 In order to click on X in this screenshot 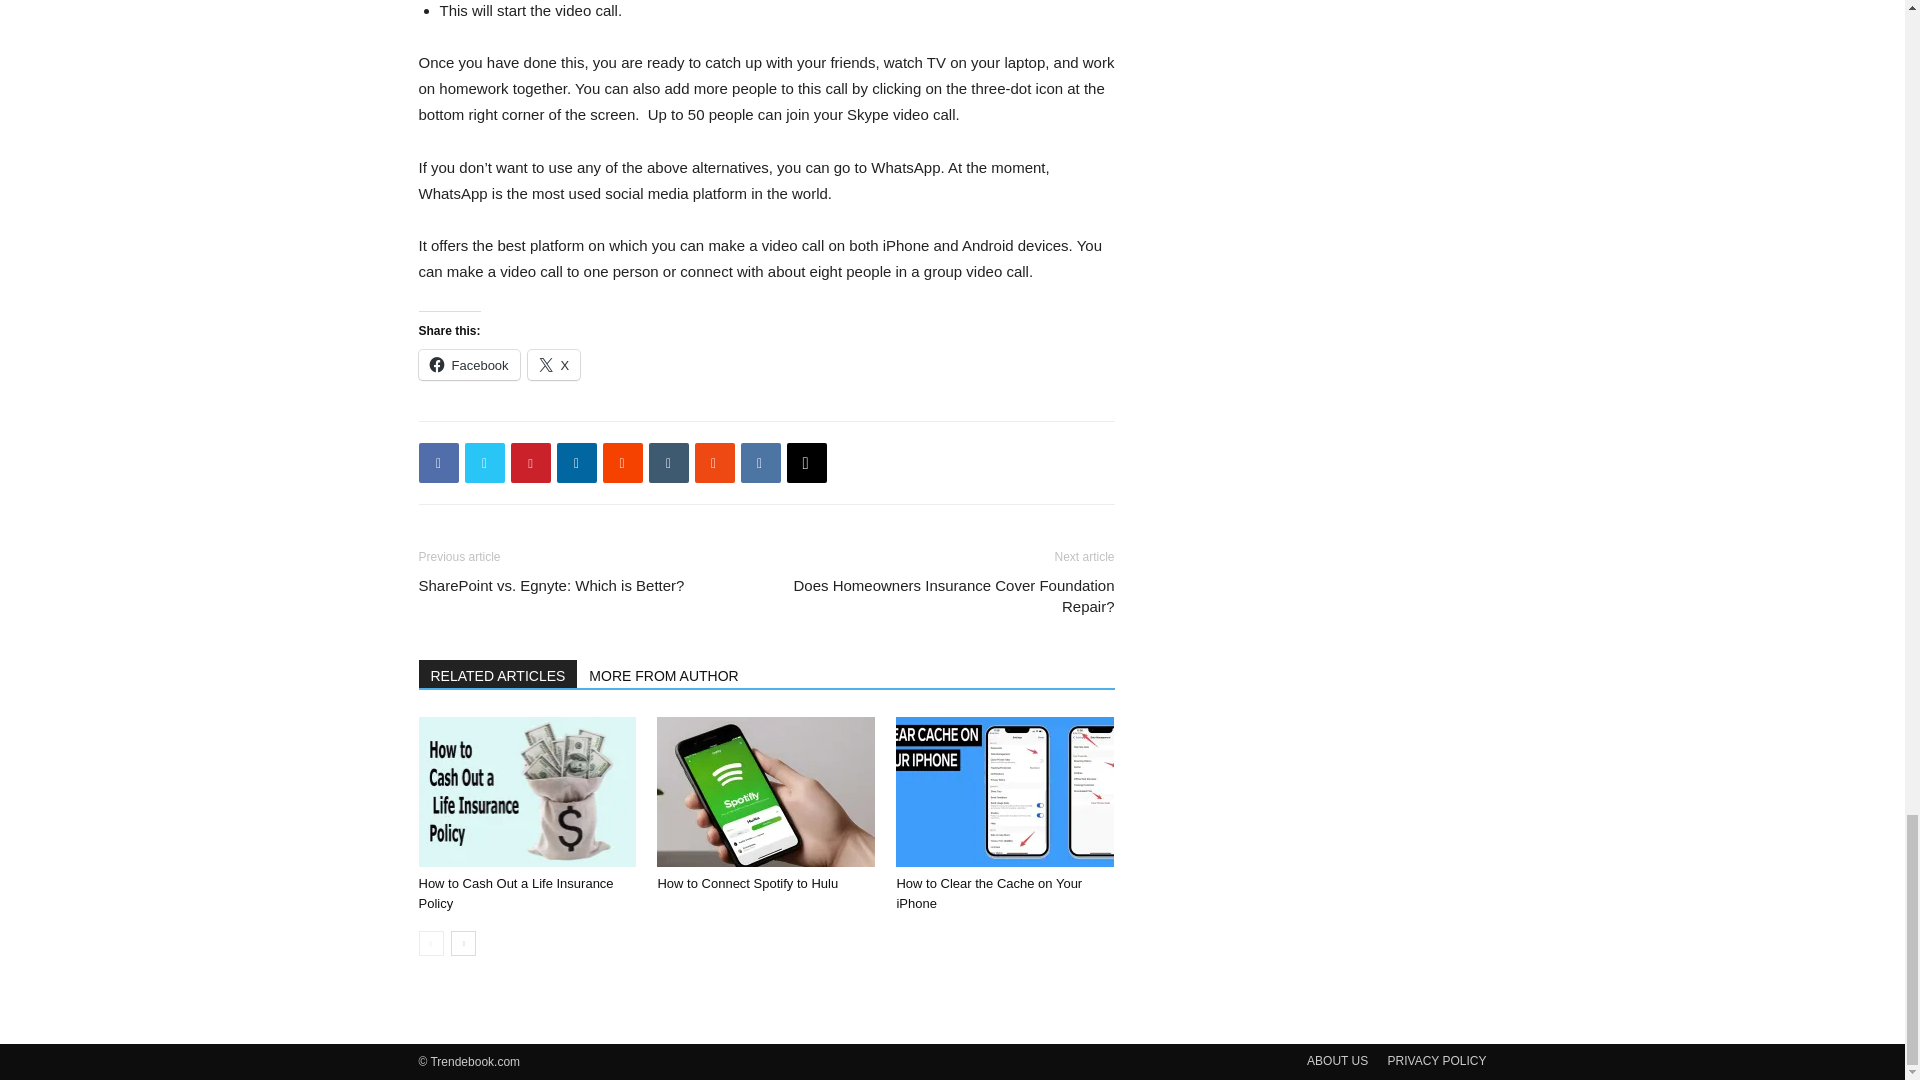, I will do `click(554, 364)`.